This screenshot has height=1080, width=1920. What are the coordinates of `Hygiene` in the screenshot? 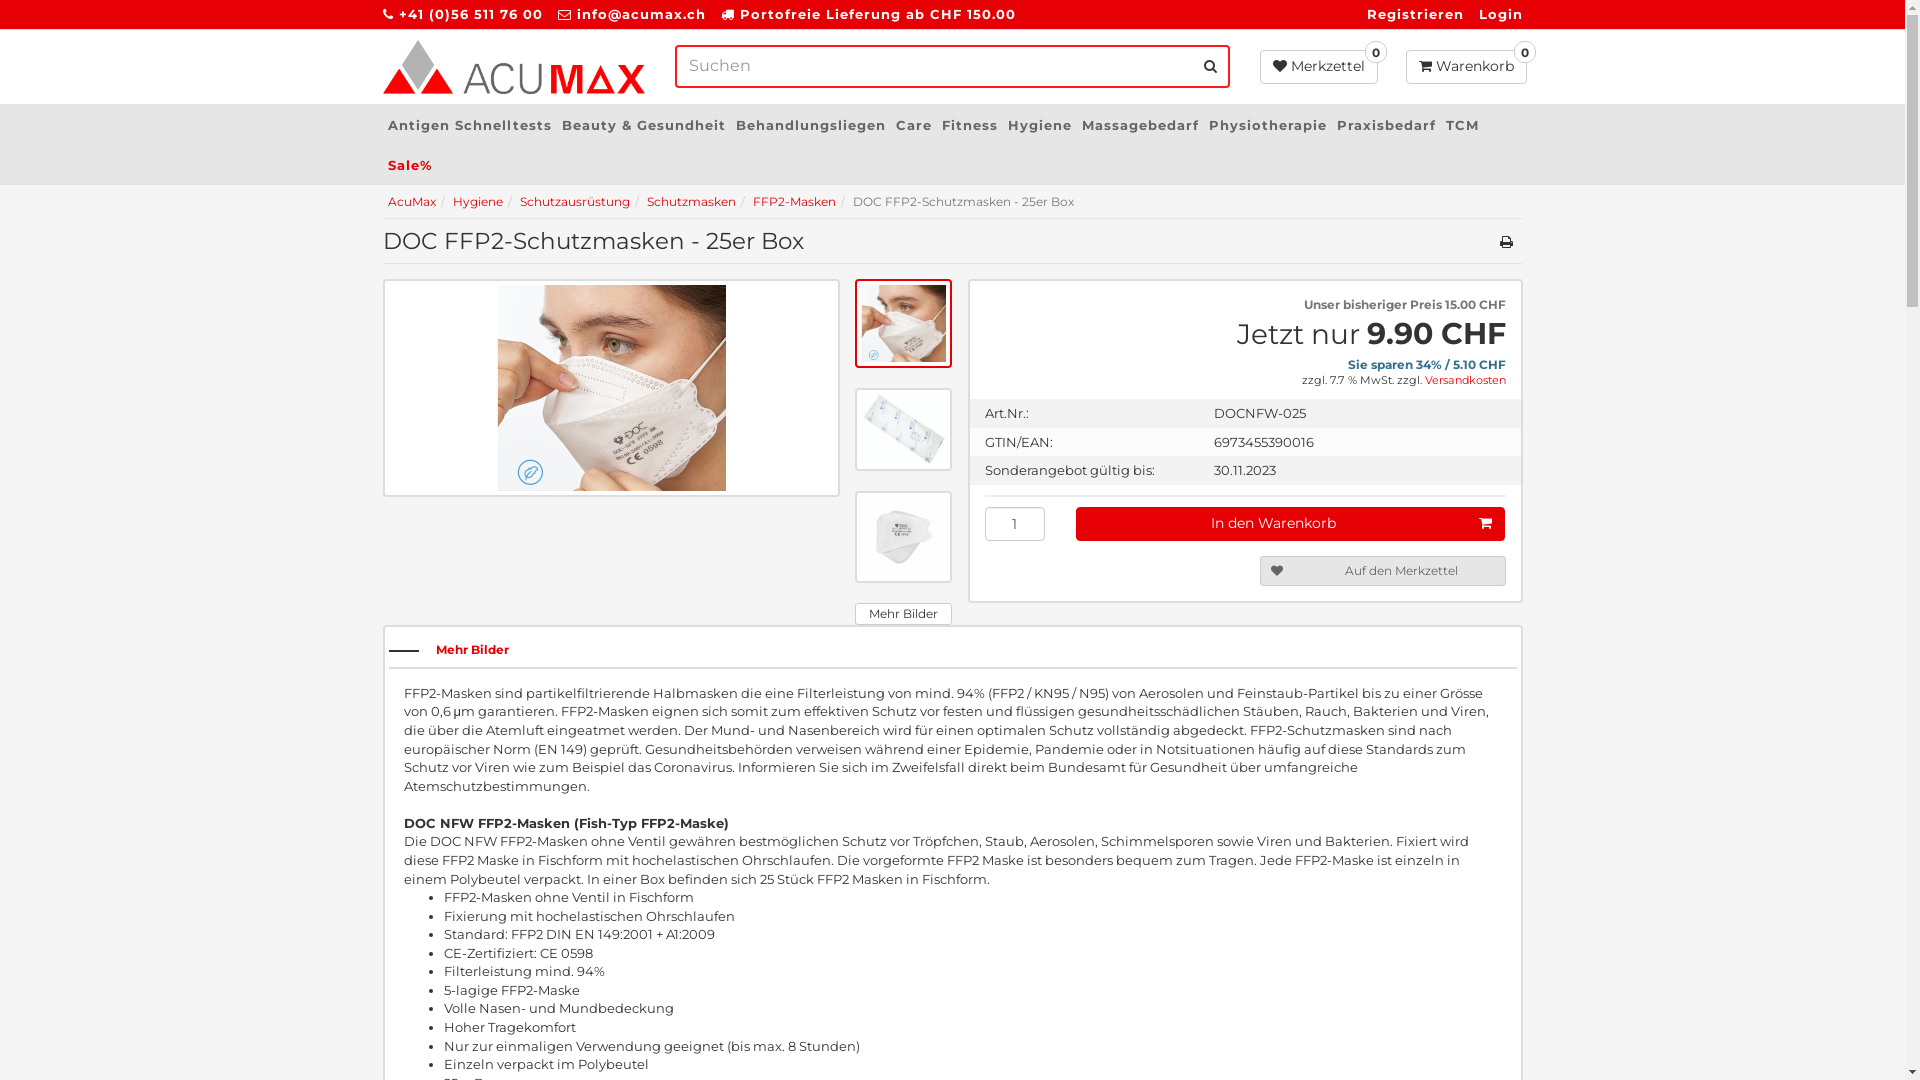 It's located at (477, 202).